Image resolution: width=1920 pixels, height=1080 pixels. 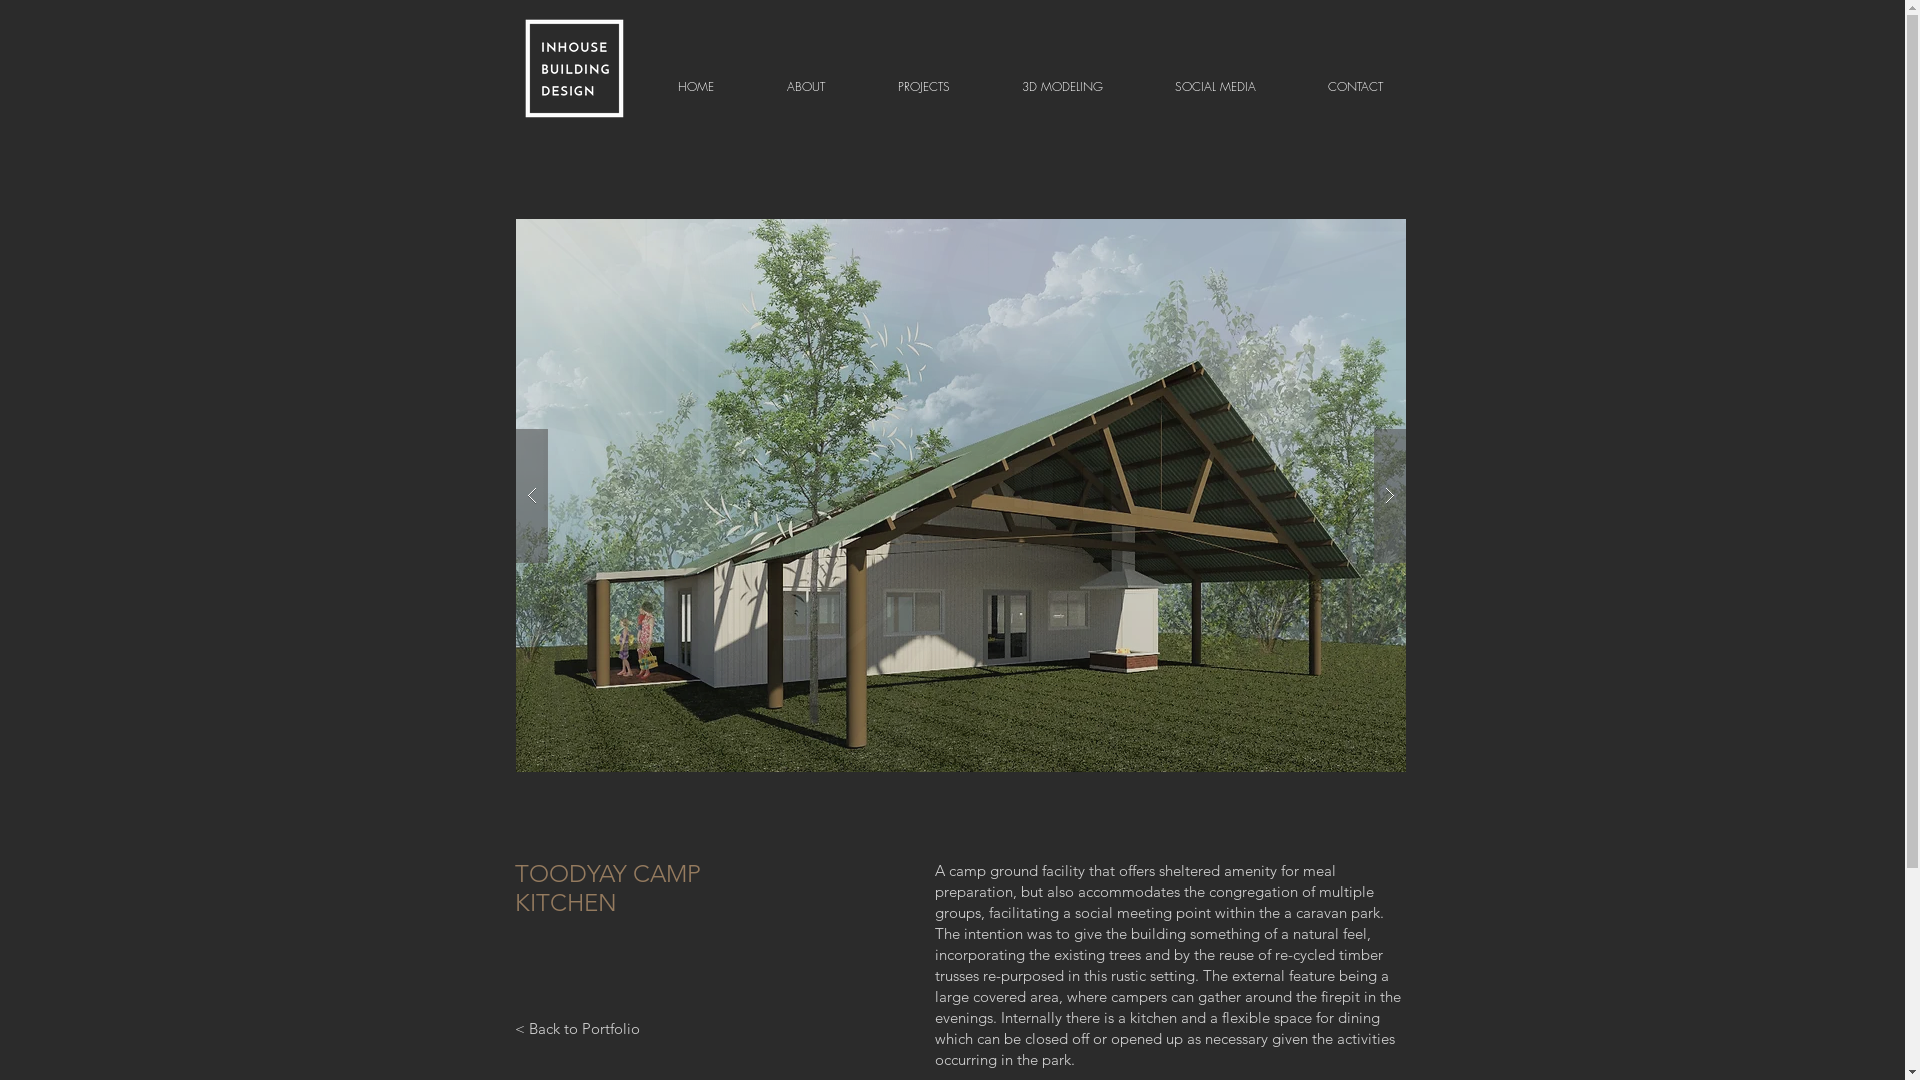 I want to click on < Back to Portfolio, so click(x=576, y=1028).